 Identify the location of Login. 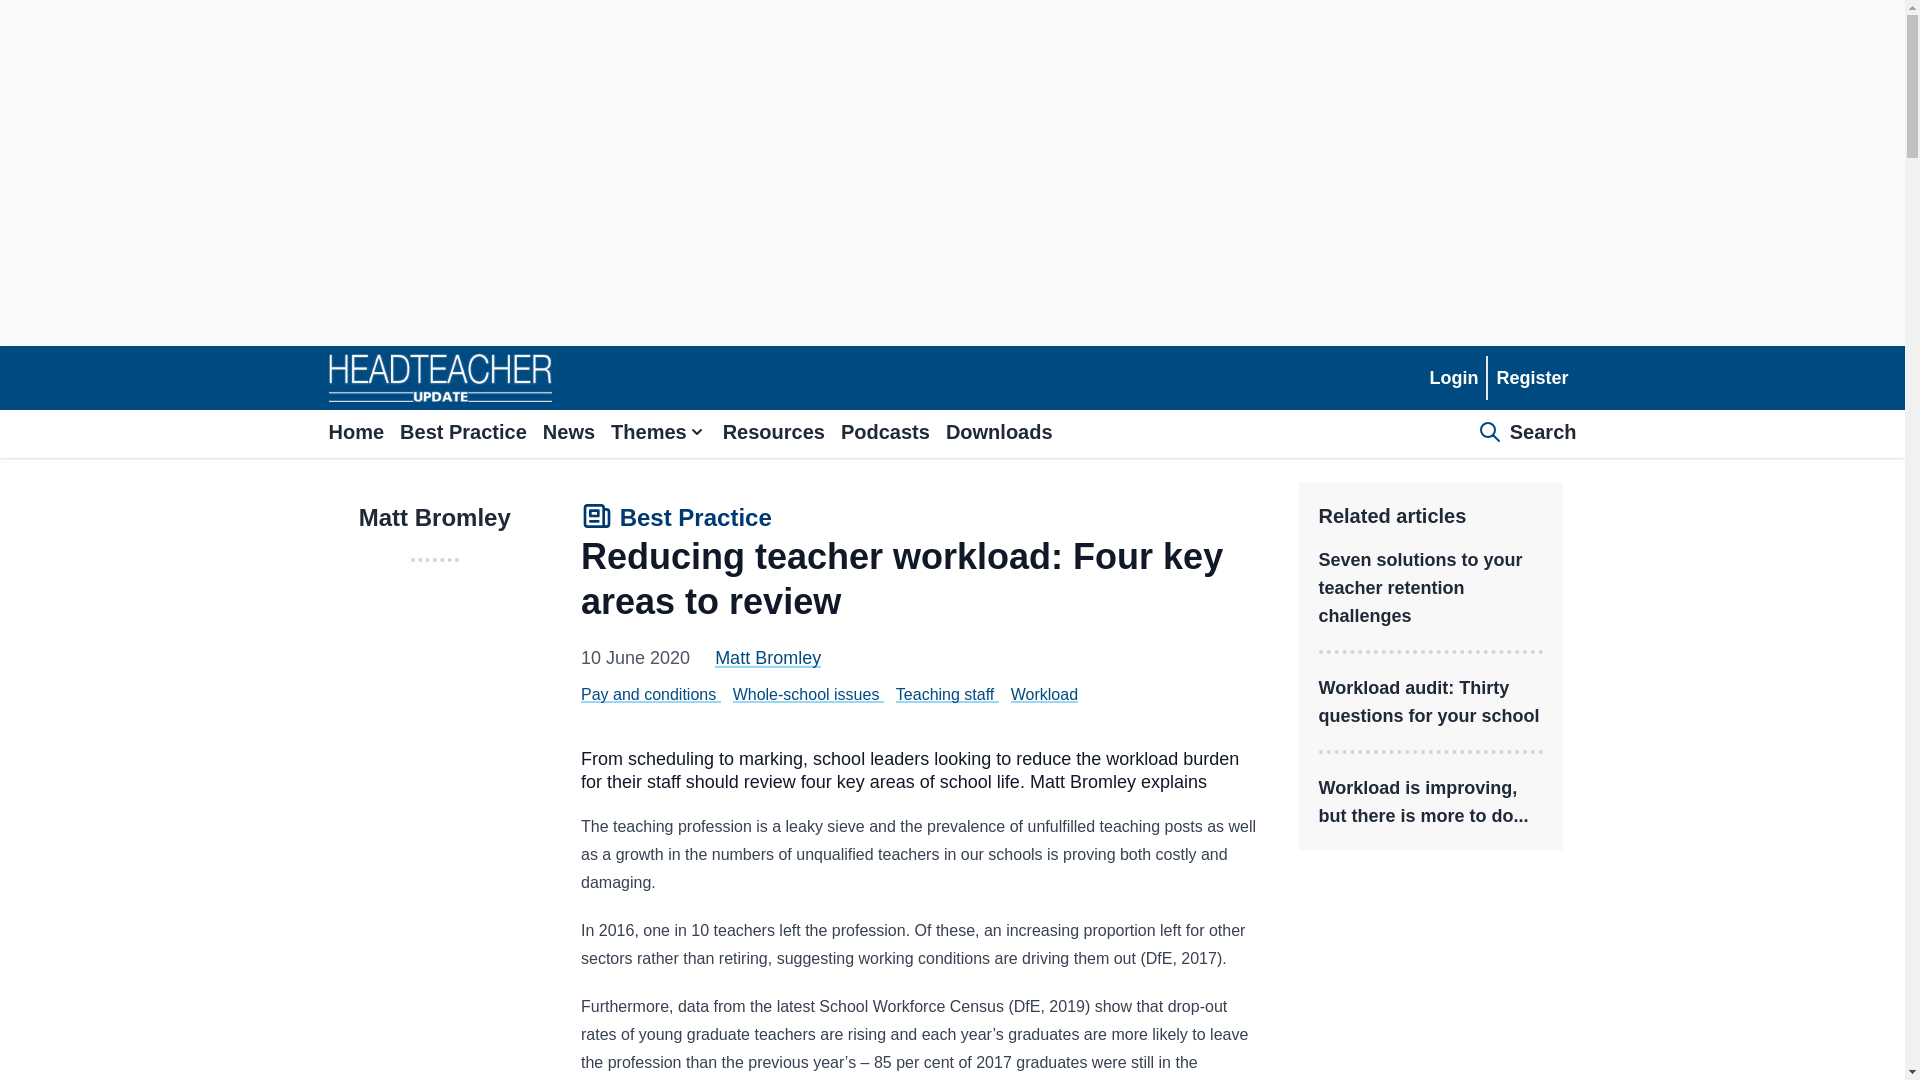
(1453, 378).